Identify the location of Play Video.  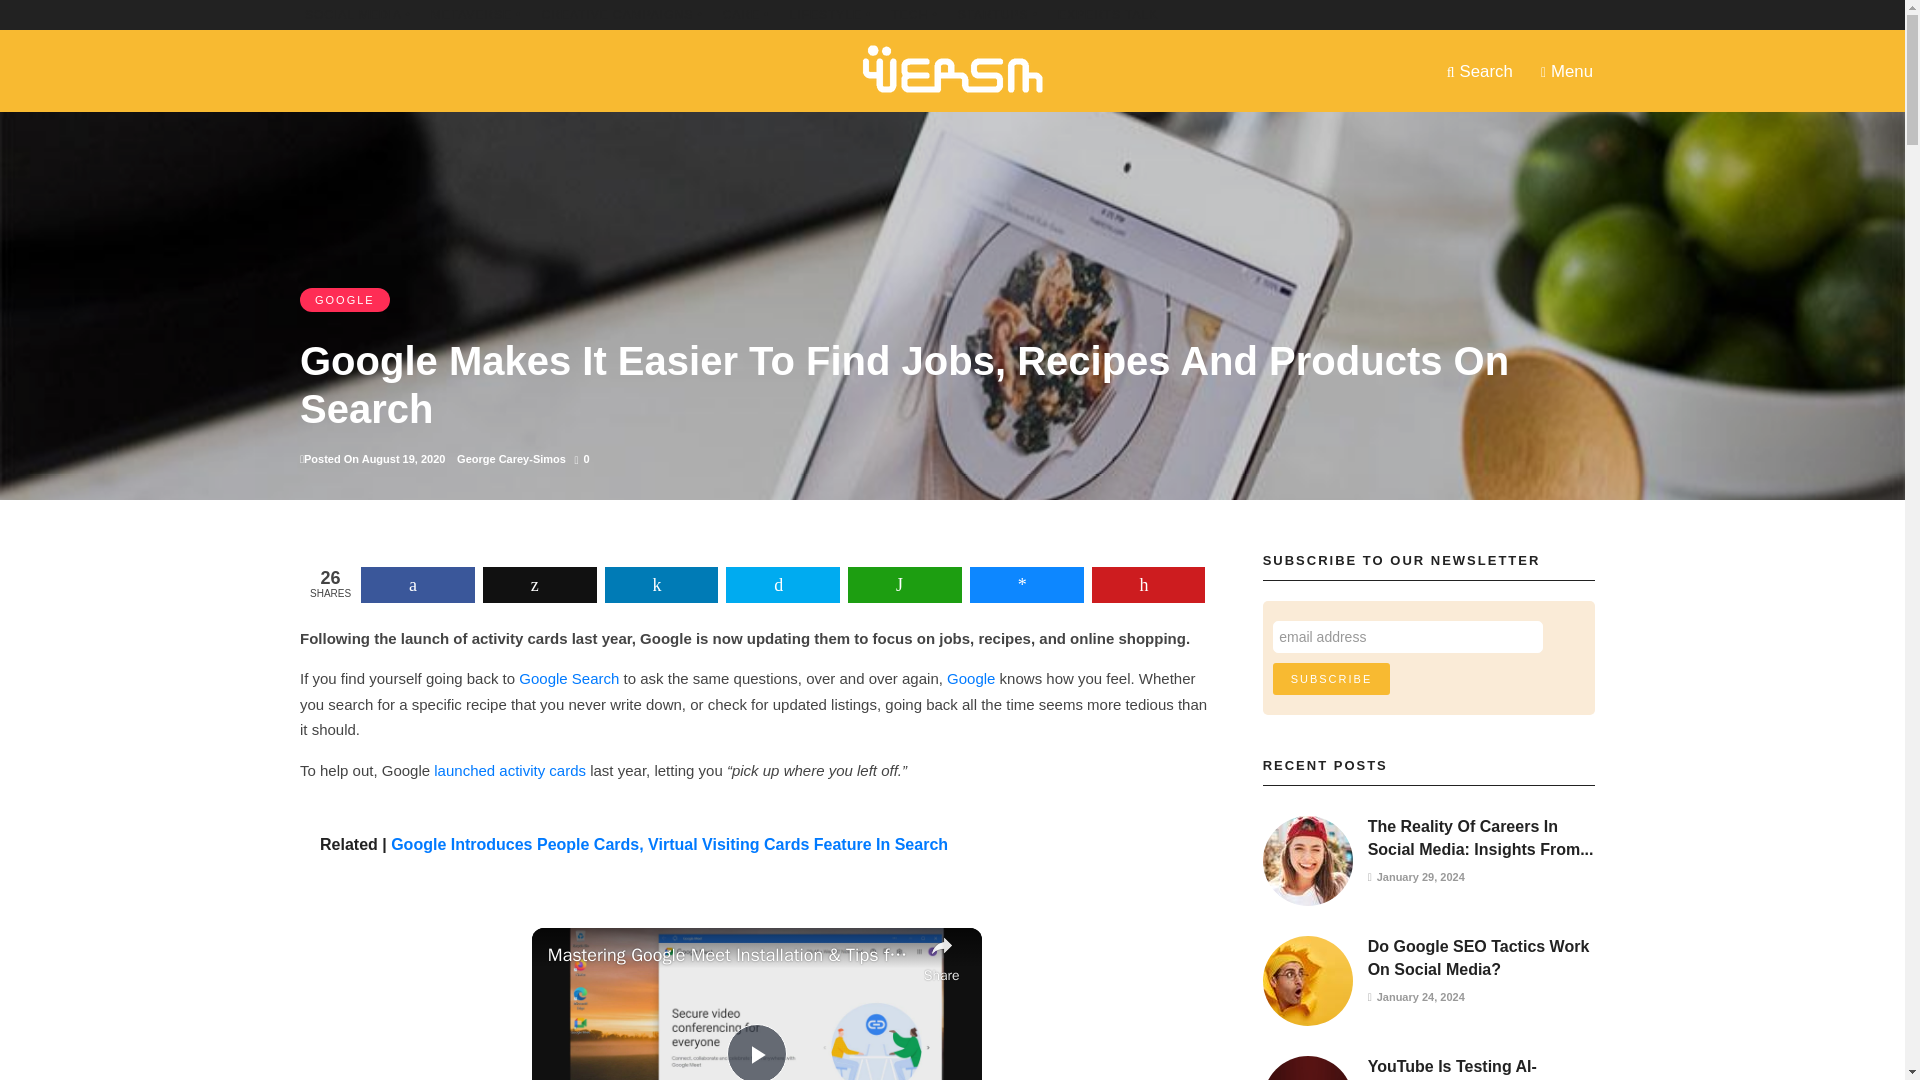
(757, 1052).